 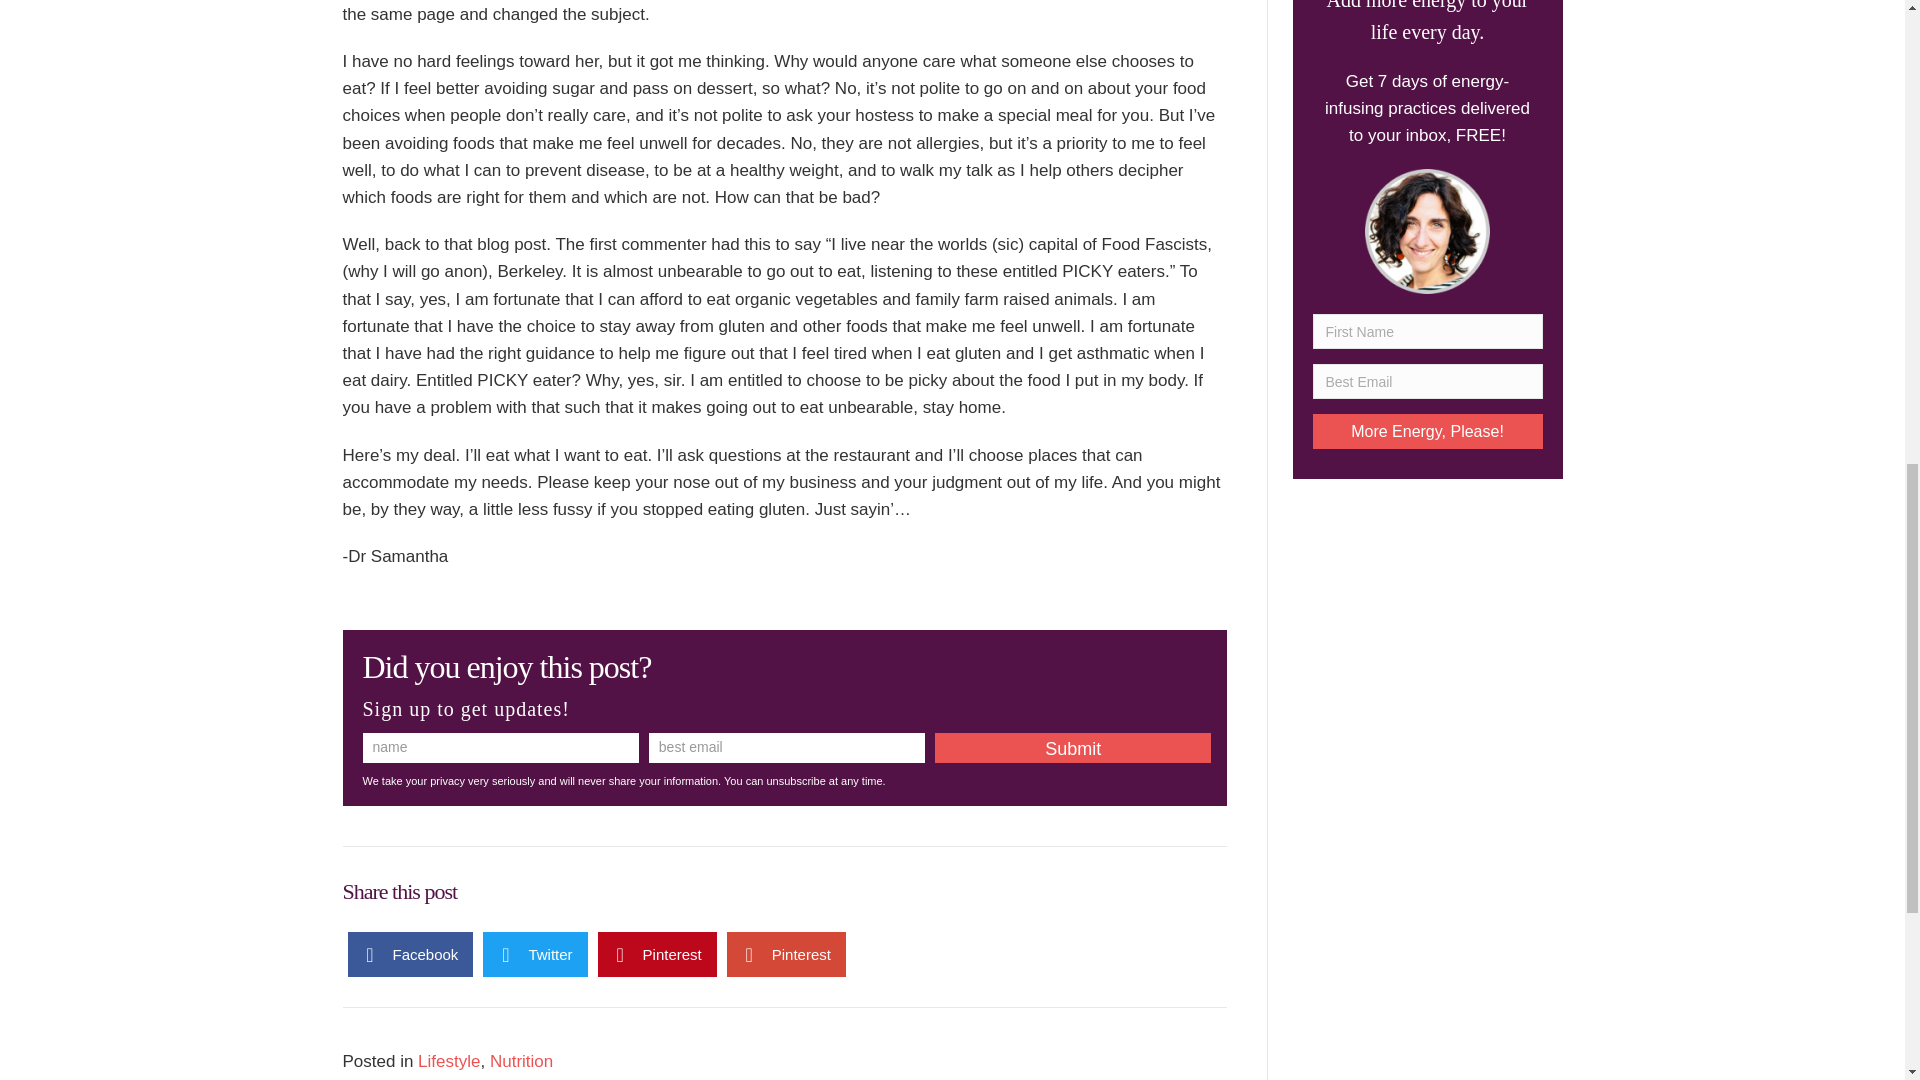 I want to click on Twitter, so click(x=535, y=954).